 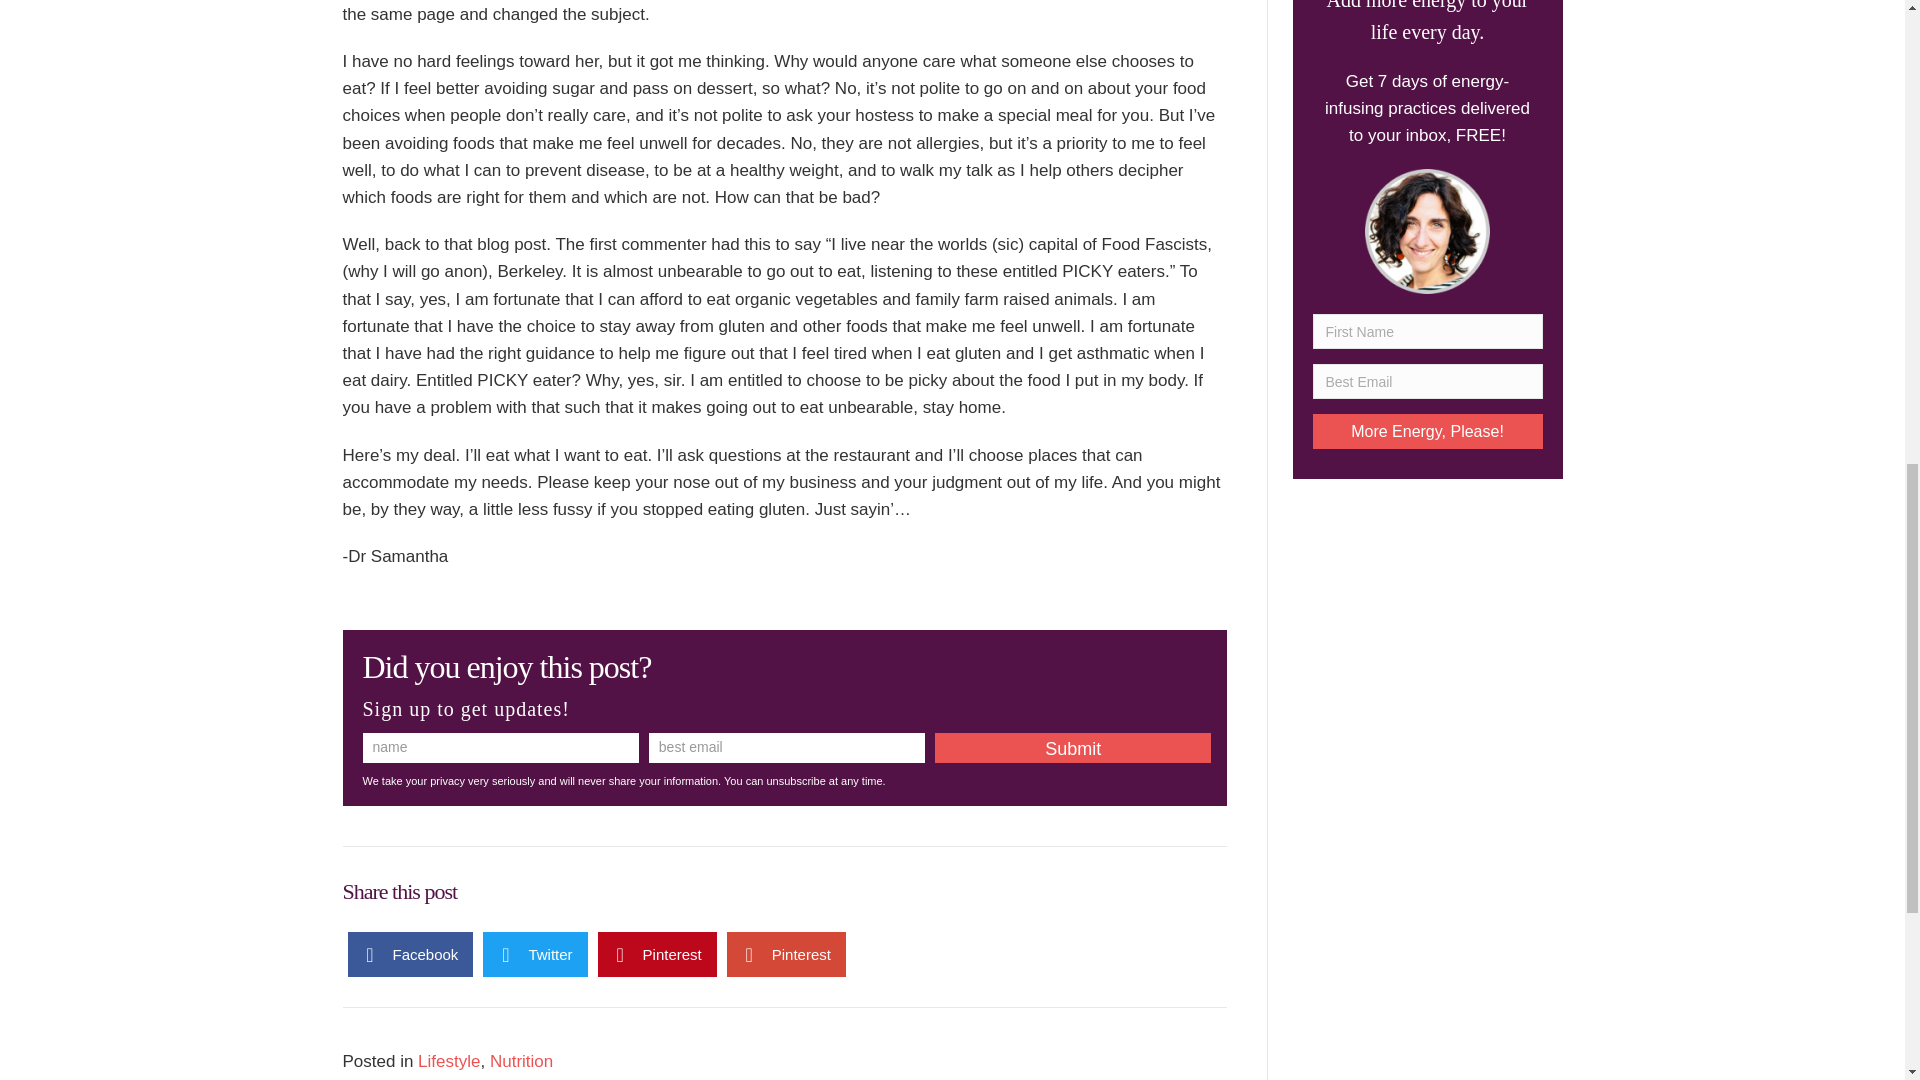 I want to click on Twitter, so click(x=535, y=954).